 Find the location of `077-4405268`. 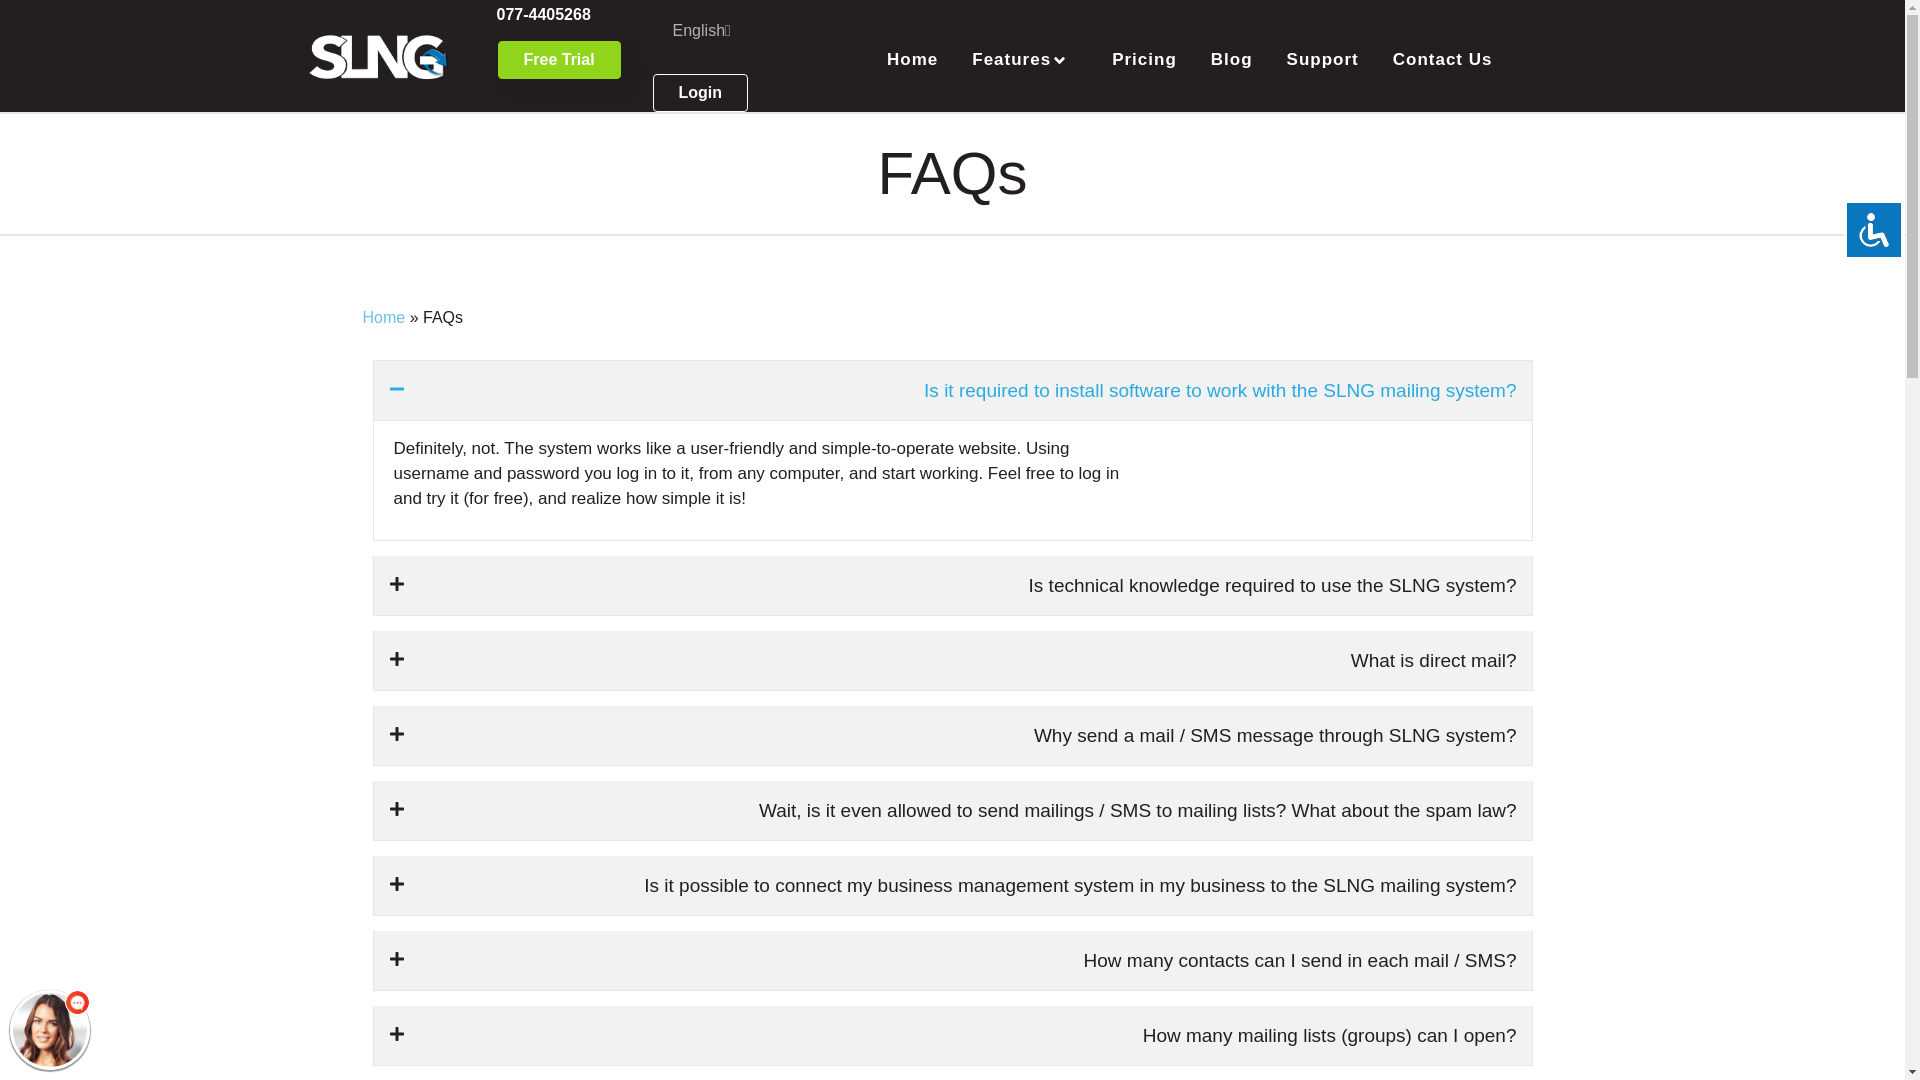

077-4405268 is located at coordinates (542, 14).